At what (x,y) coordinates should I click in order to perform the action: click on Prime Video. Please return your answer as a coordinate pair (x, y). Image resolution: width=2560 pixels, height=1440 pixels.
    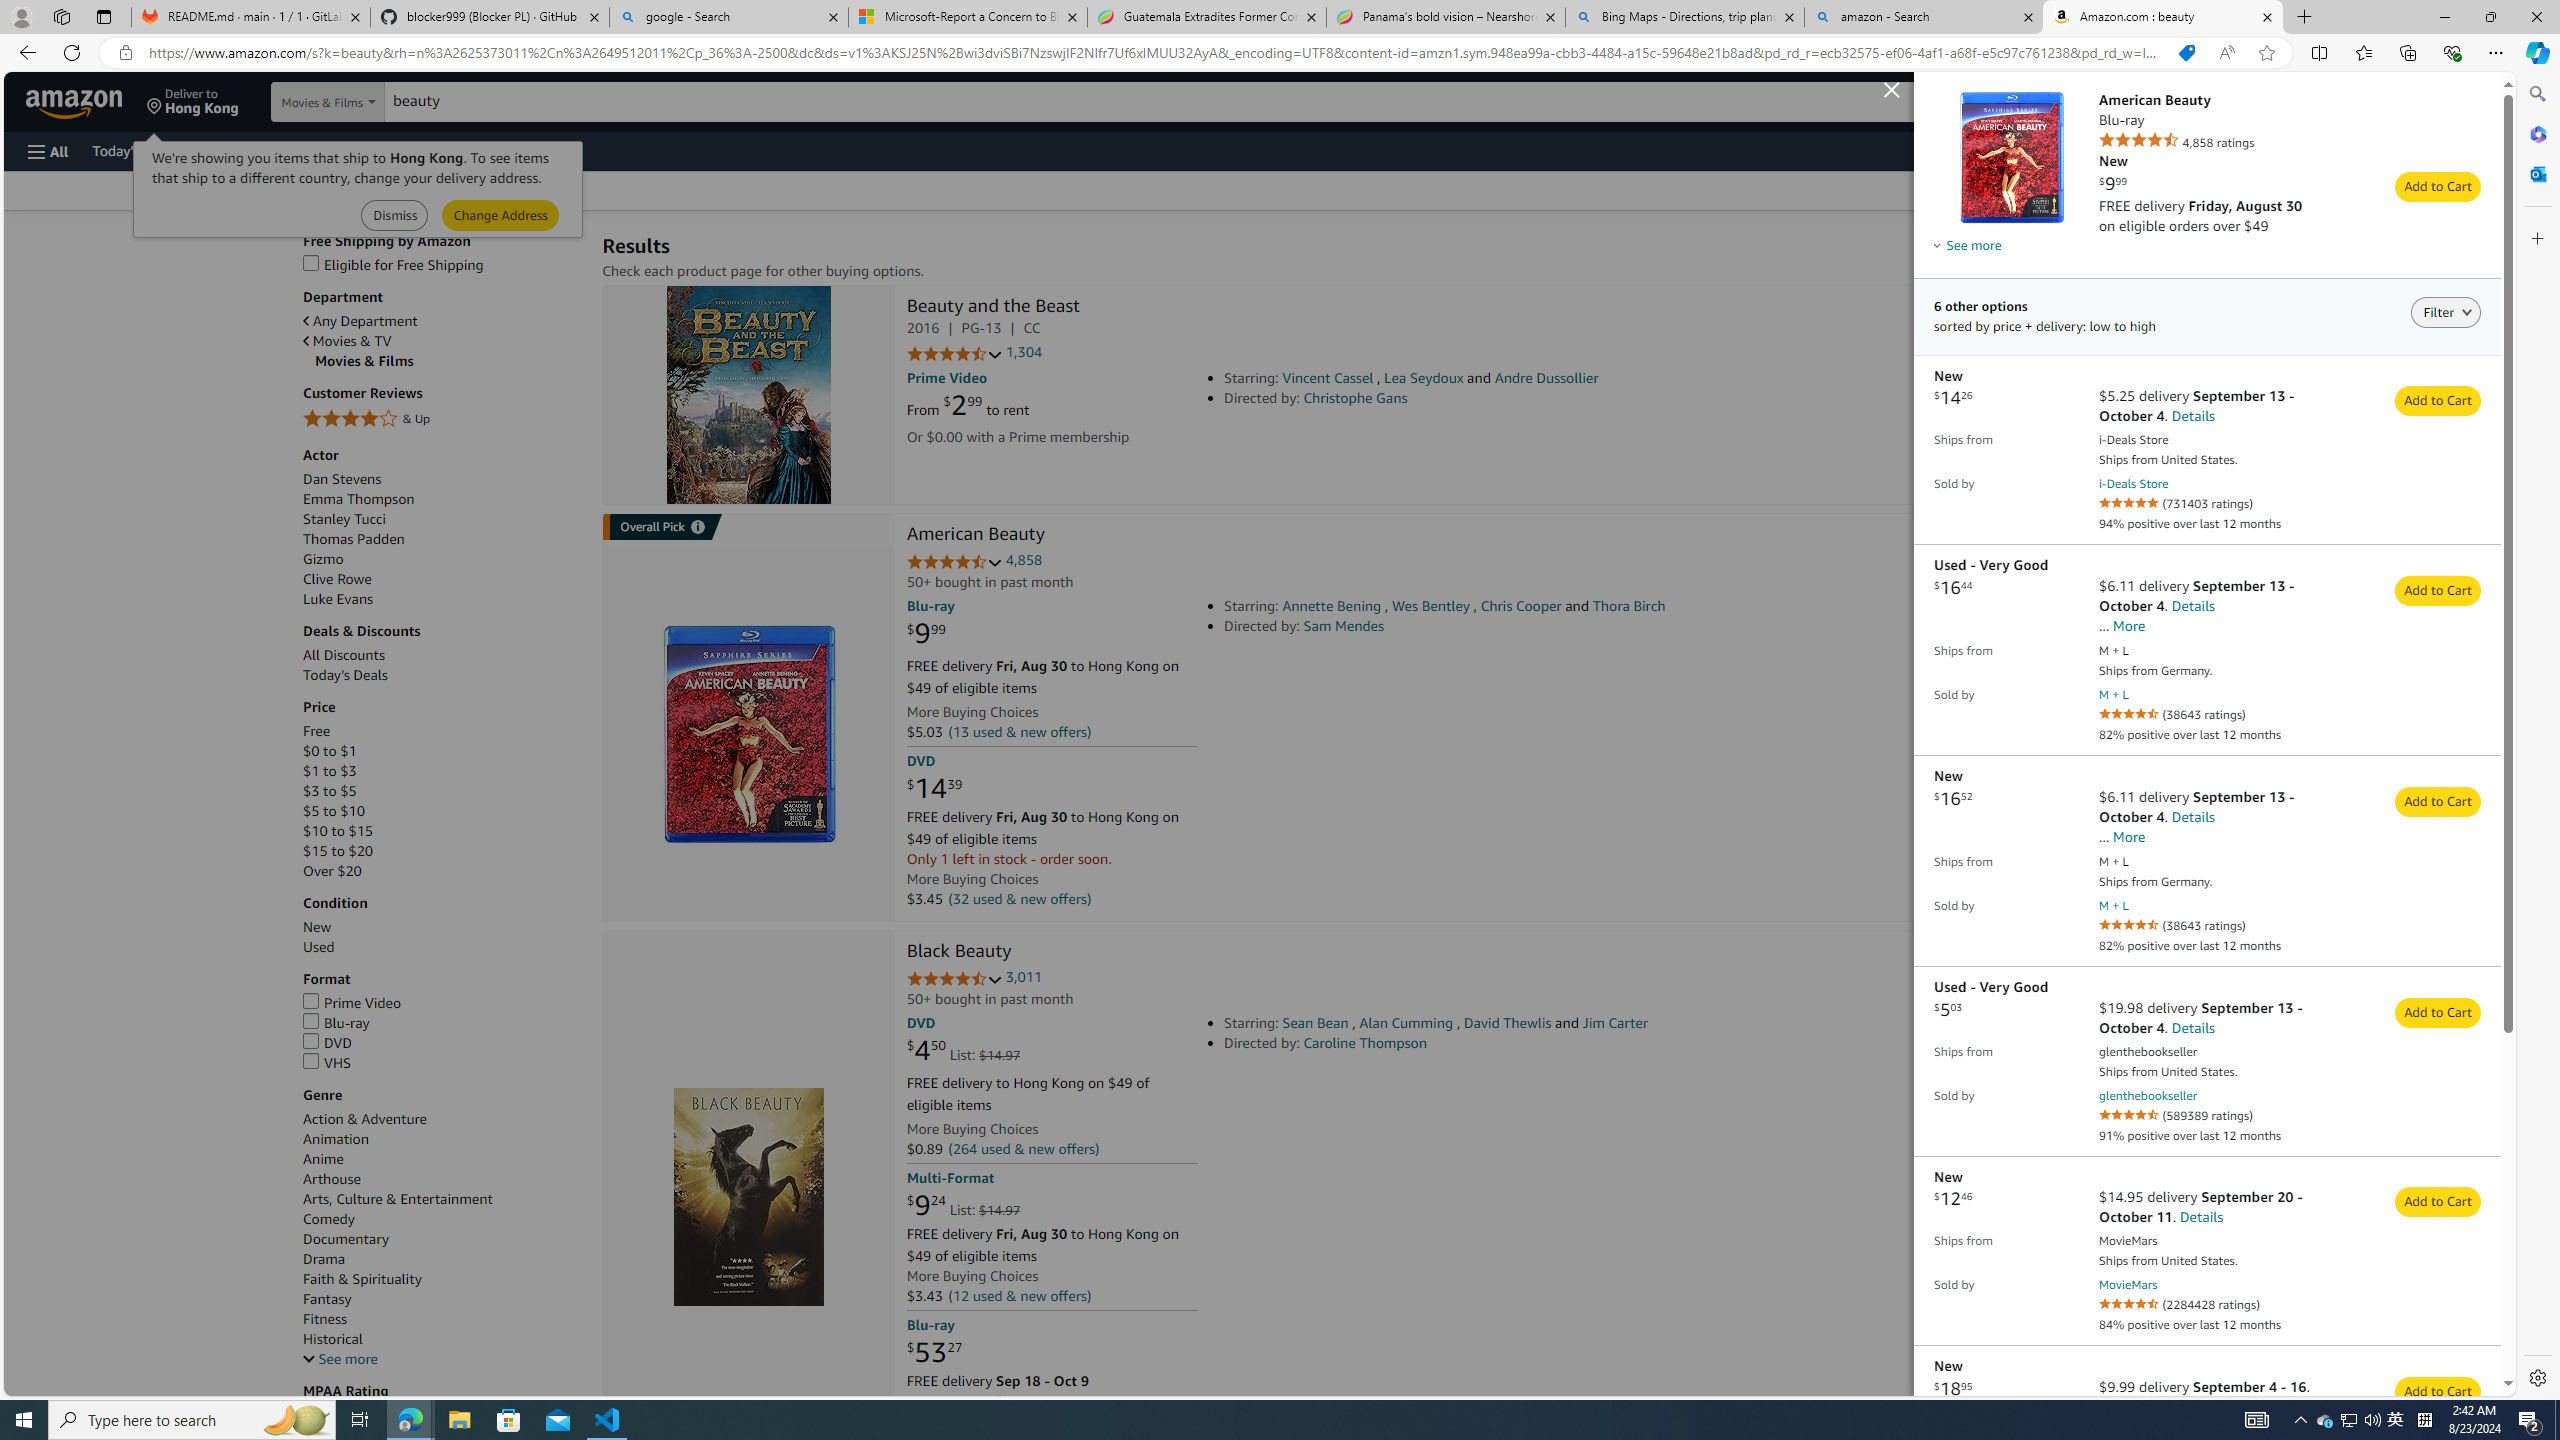
    Looking at the image, I should click on (352, 1002).